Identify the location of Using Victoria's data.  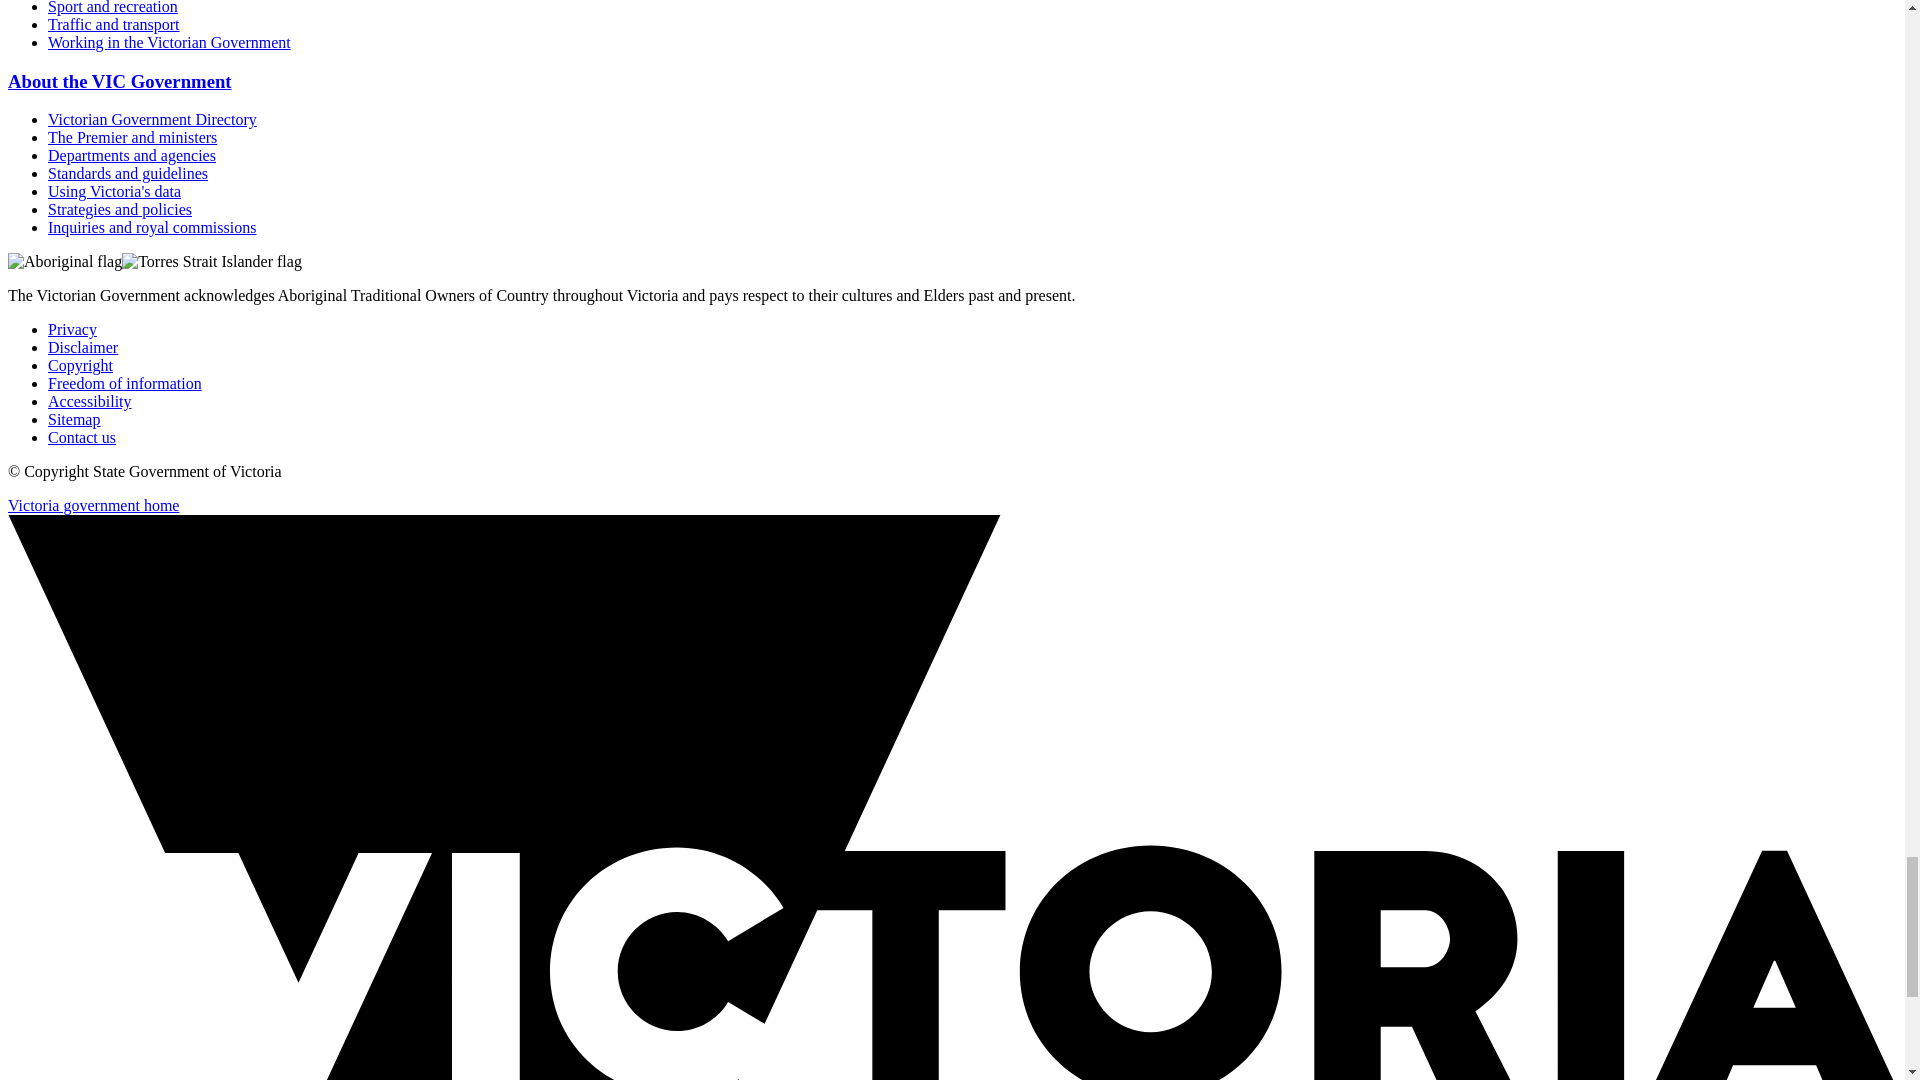
(114, 190).